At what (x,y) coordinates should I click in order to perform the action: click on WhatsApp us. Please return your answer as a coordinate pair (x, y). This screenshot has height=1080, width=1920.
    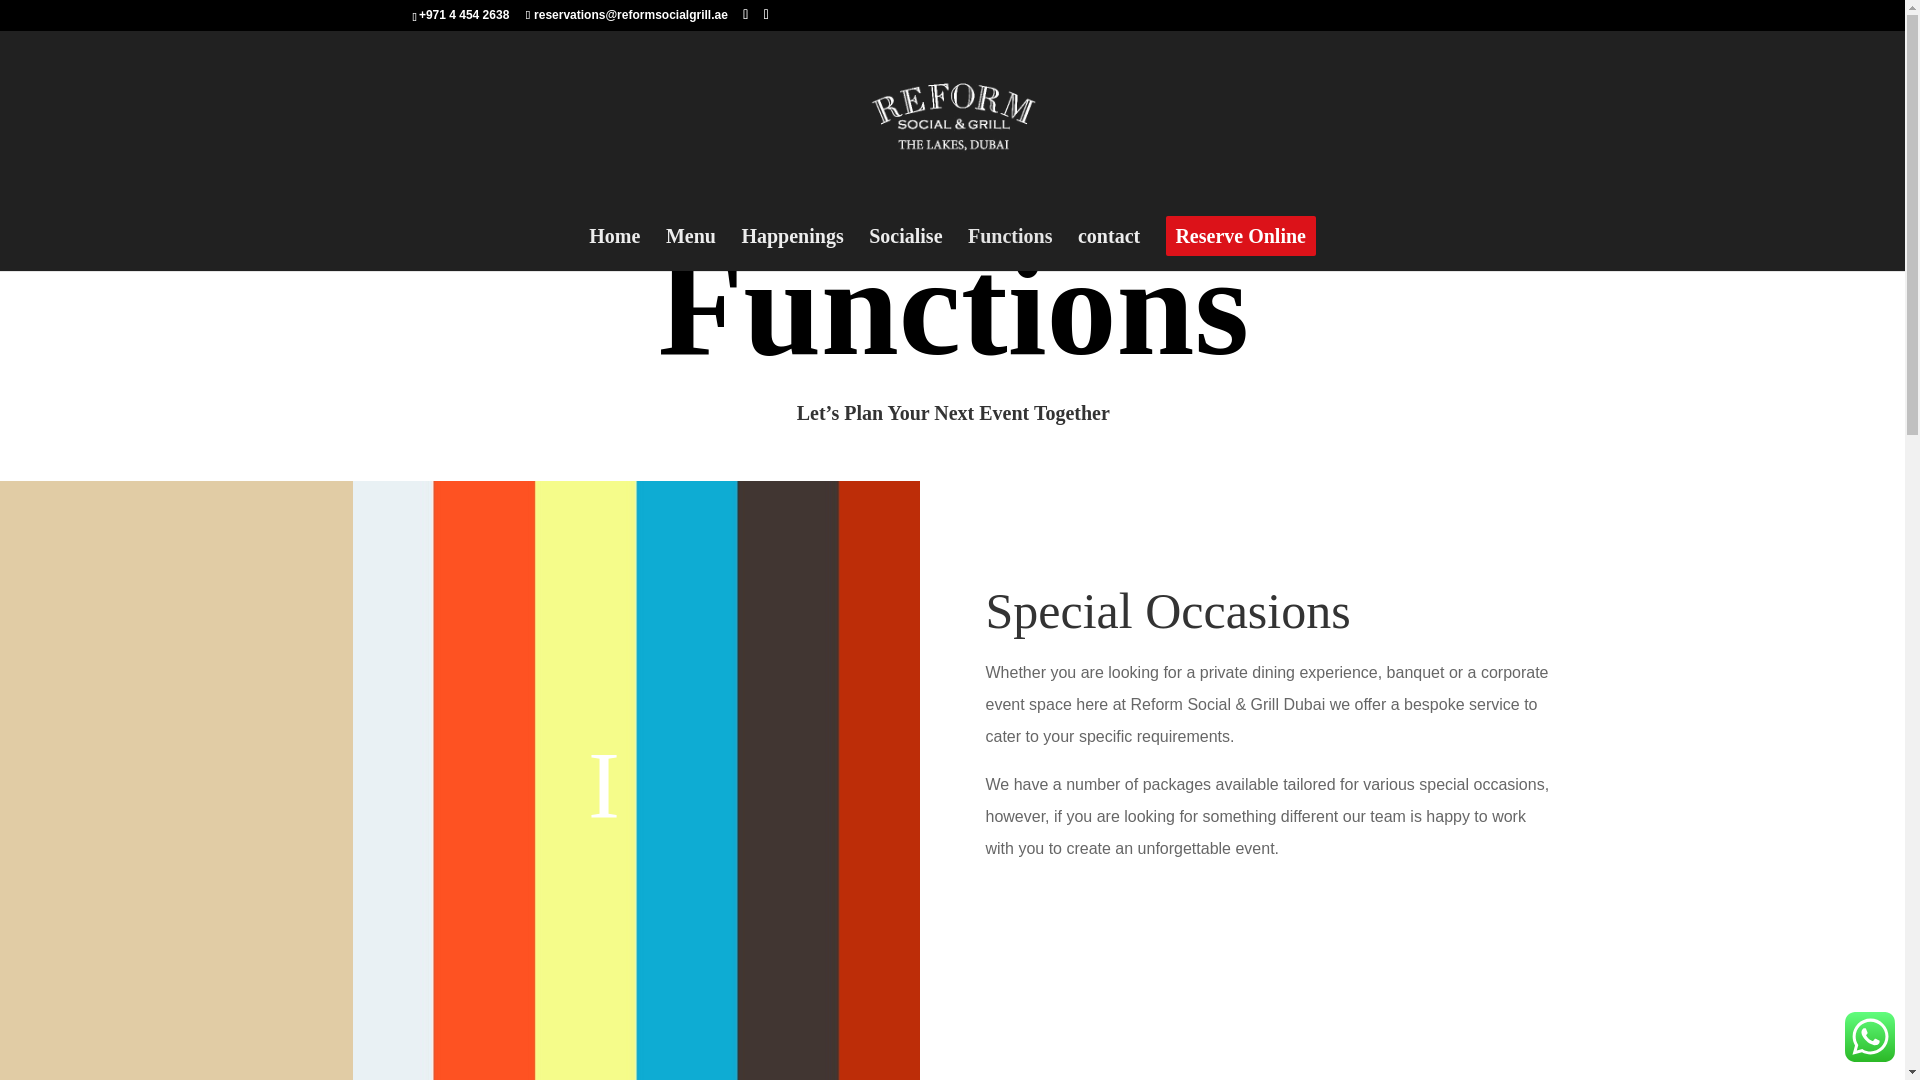
    Looking at the image, I should click on (1870, 1036).